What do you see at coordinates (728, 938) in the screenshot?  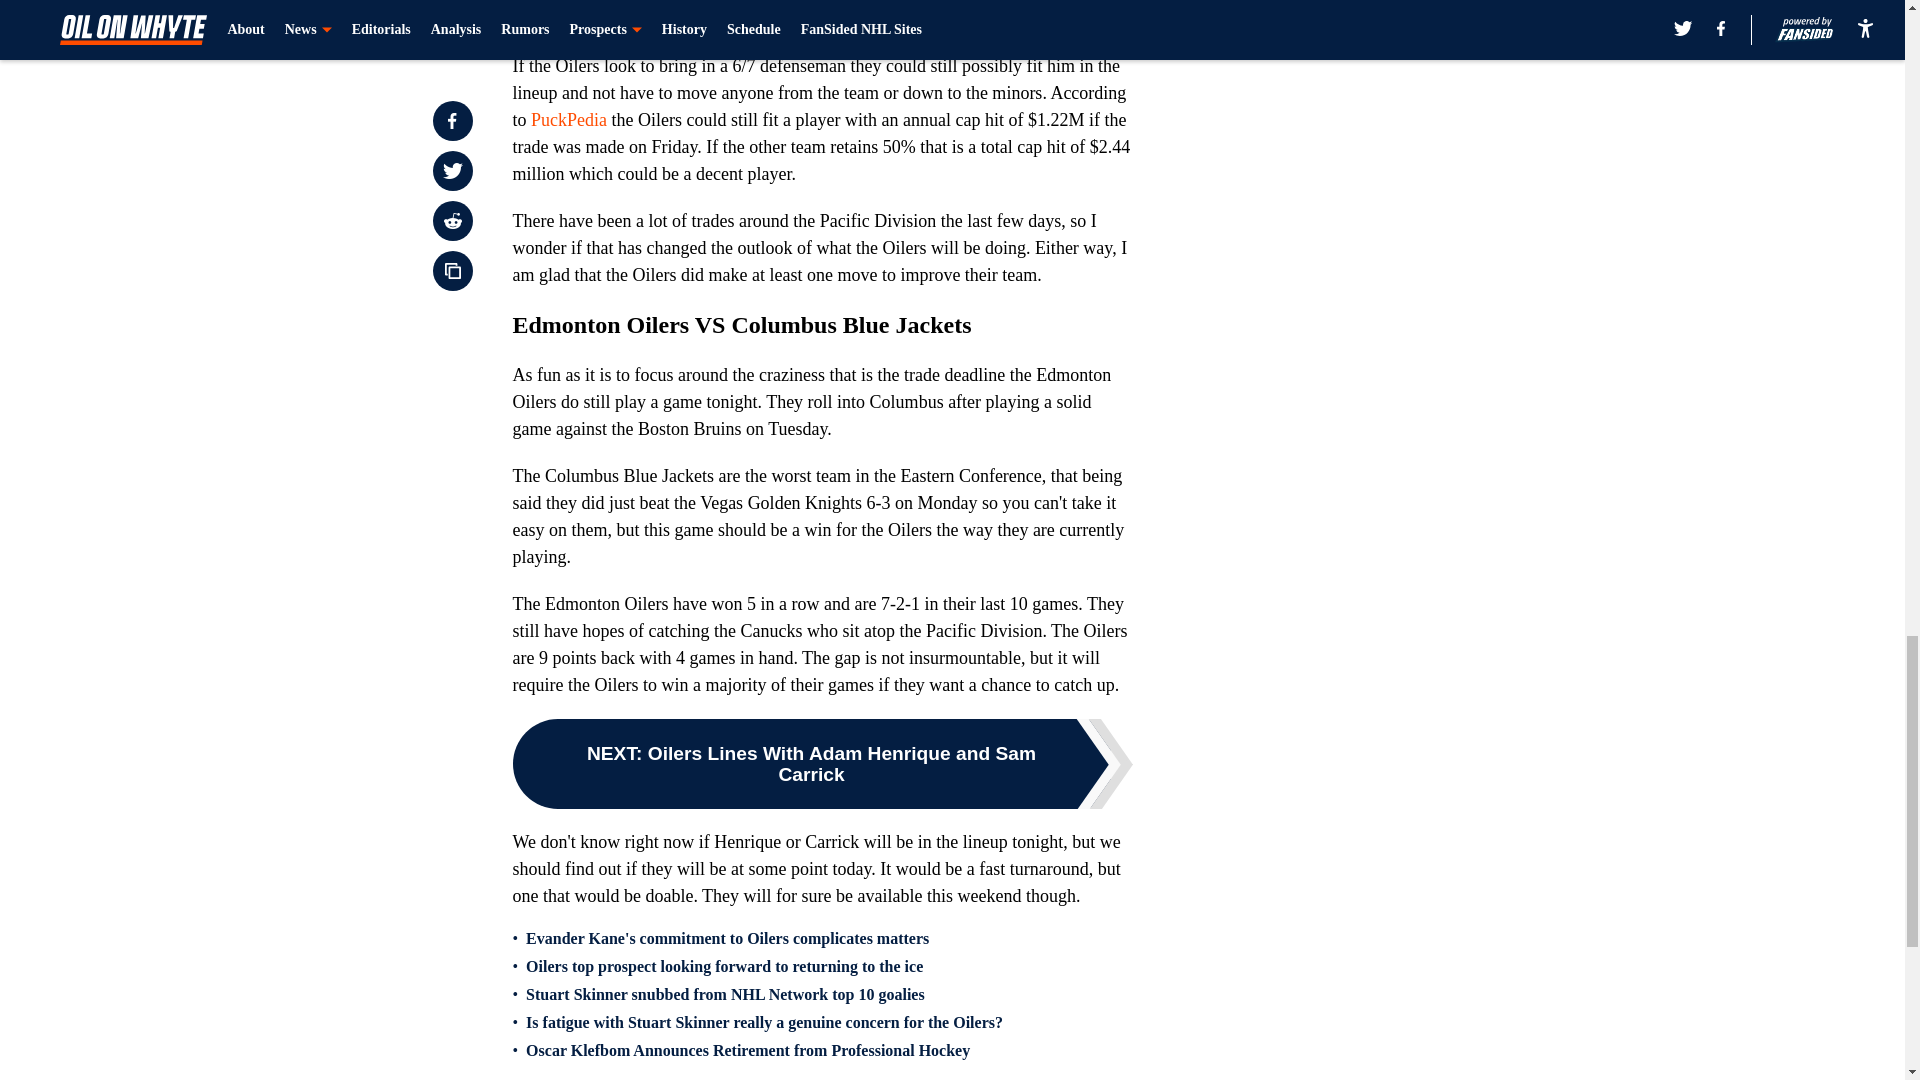 I see `Evander Kane's commitment to Oilers complicates matters` at bounding box center [728, 938].